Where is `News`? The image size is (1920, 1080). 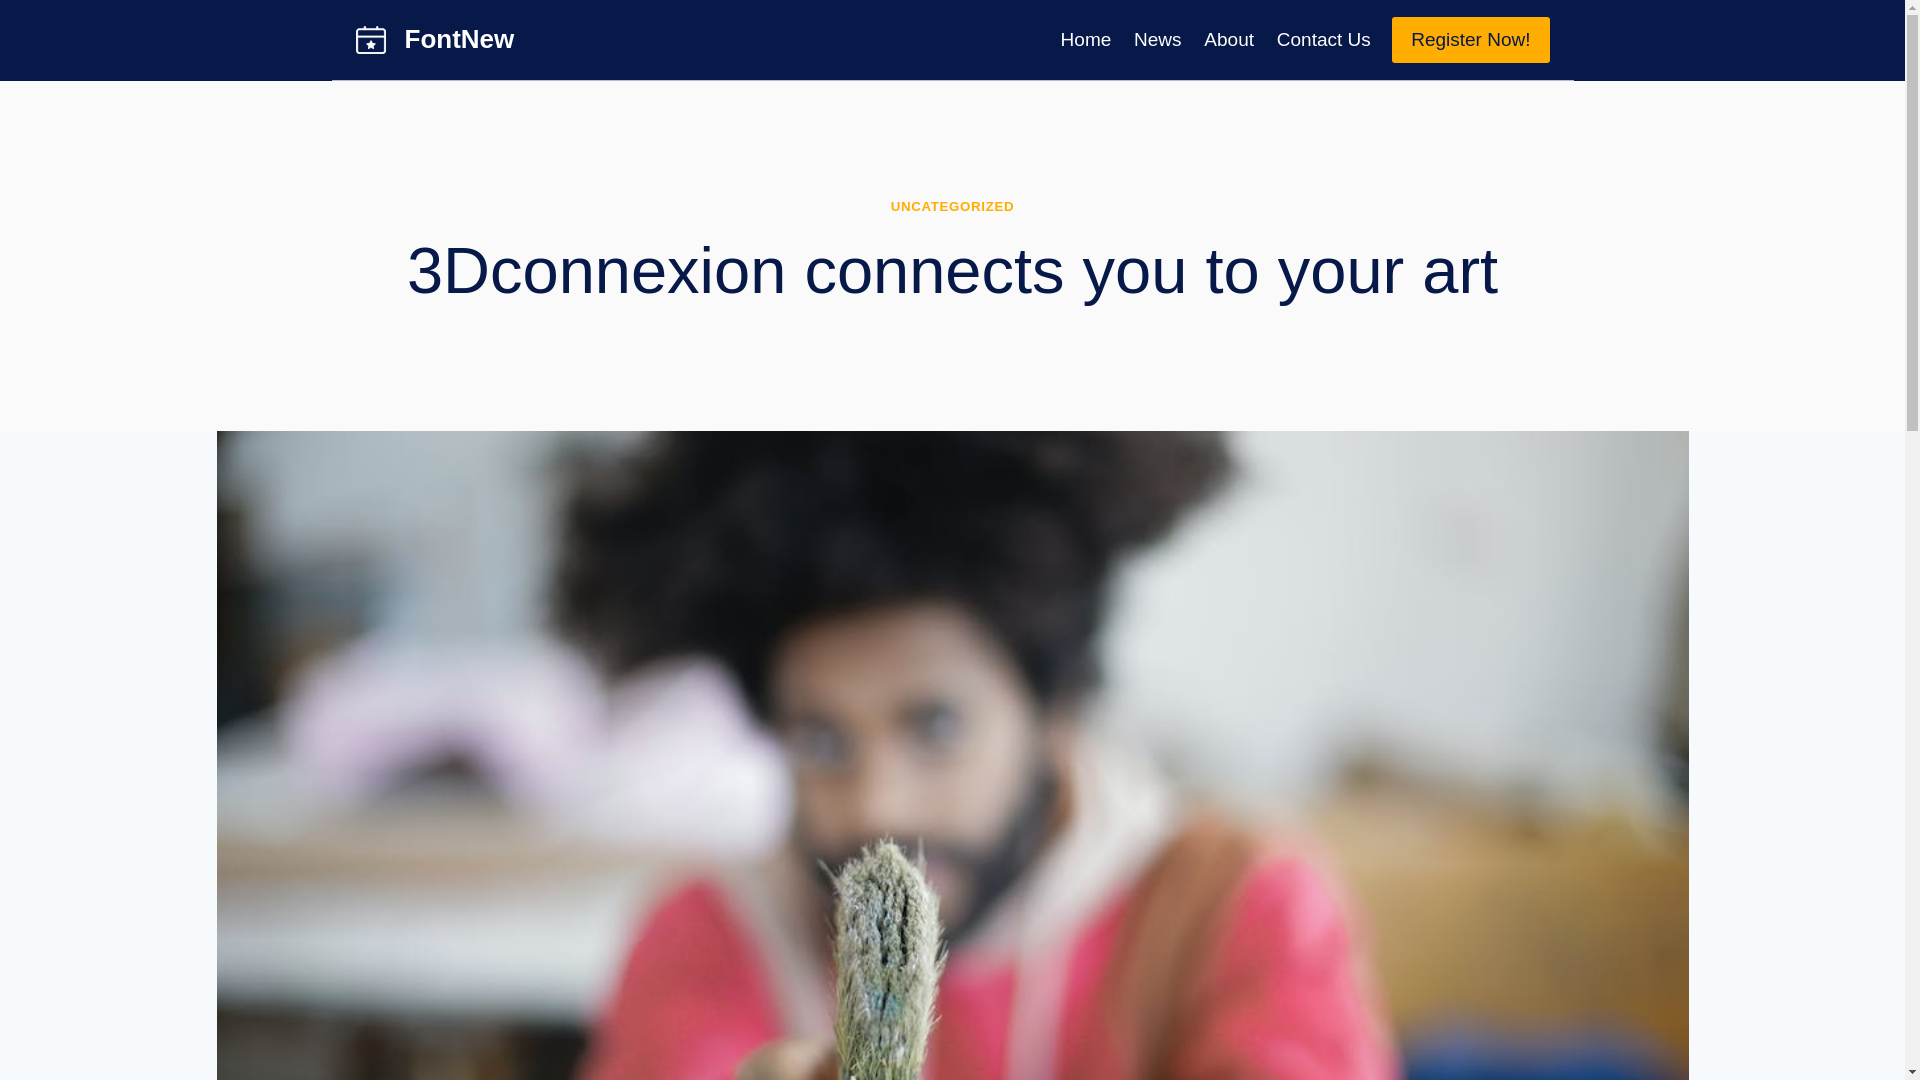 News is located at coordinates (1158, 38).